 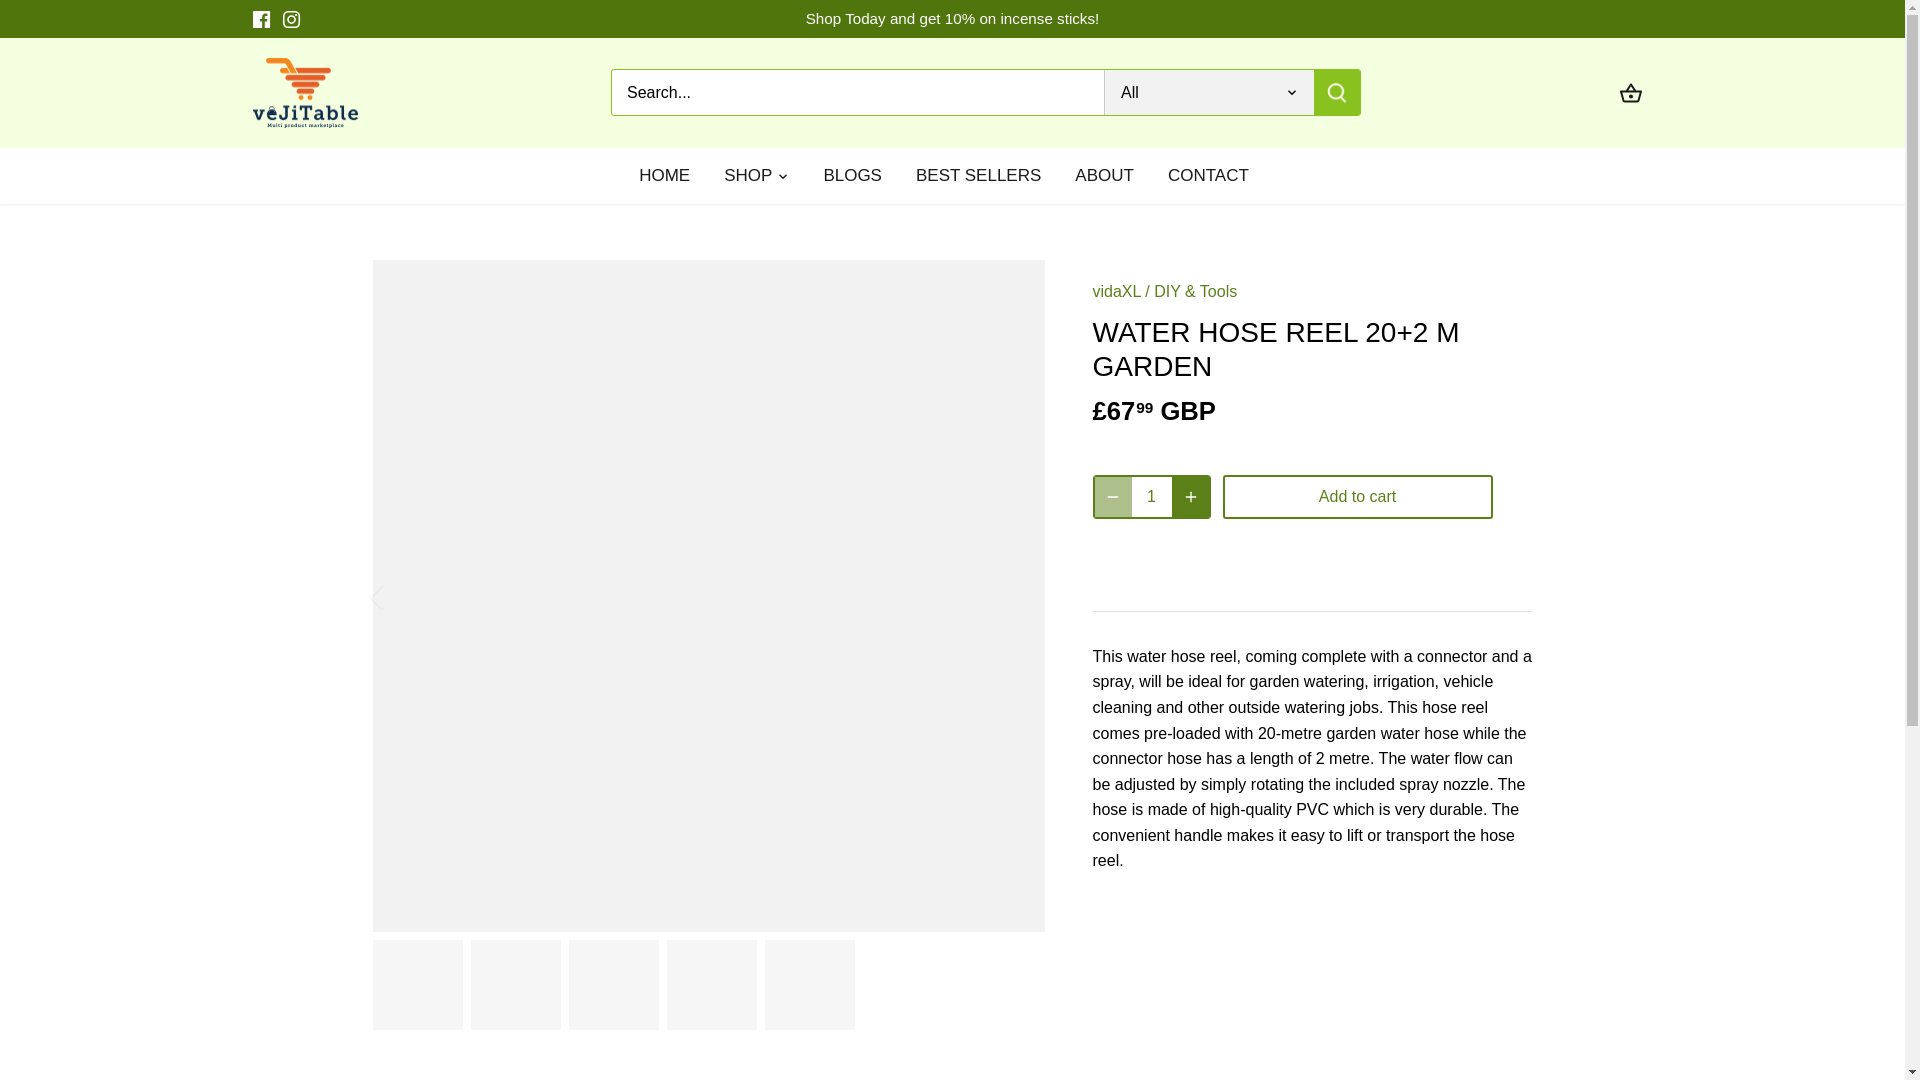 I want to click on Facebook, so click(x=260, y=18).